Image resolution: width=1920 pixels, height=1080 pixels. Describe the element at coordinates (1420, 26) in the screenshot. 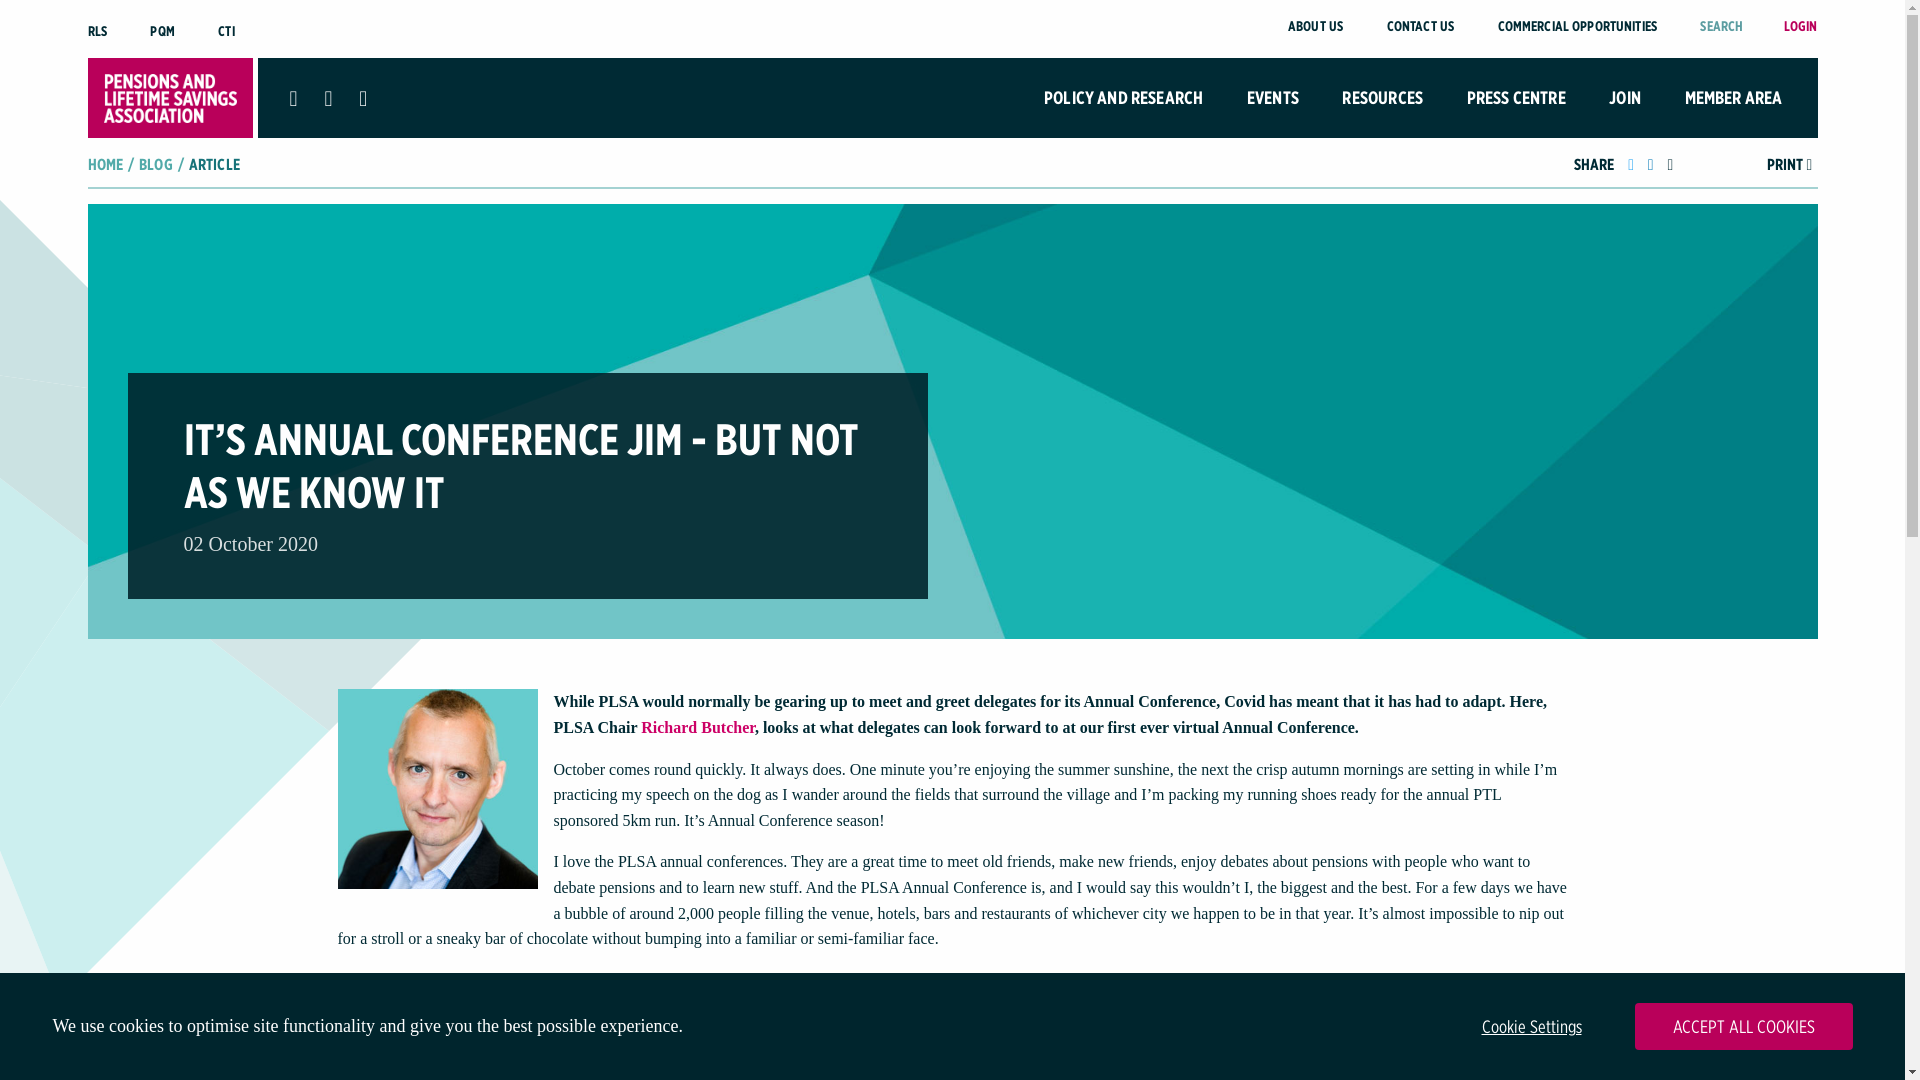

I see `CONTACT US` at that location.